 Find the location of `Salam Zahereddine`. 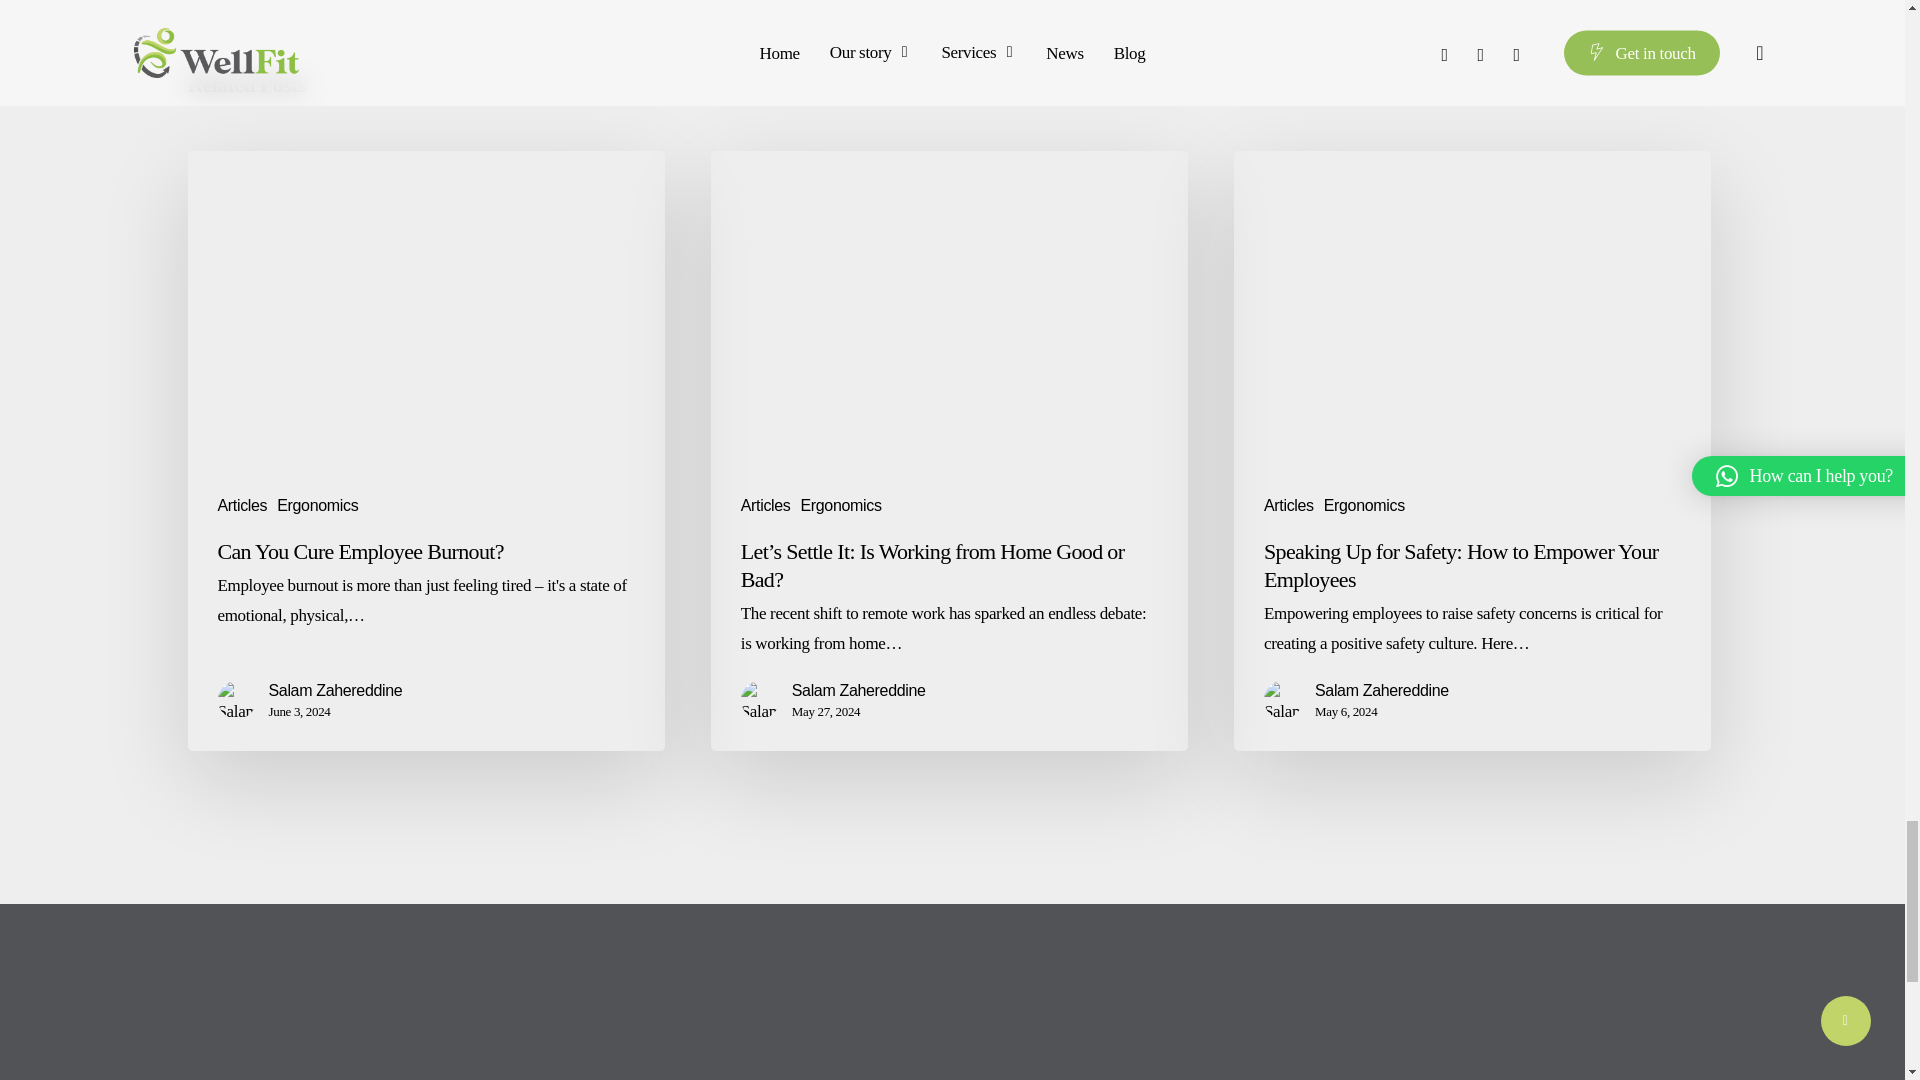

Salam Zahereddine is located at coordinates (334, 691).